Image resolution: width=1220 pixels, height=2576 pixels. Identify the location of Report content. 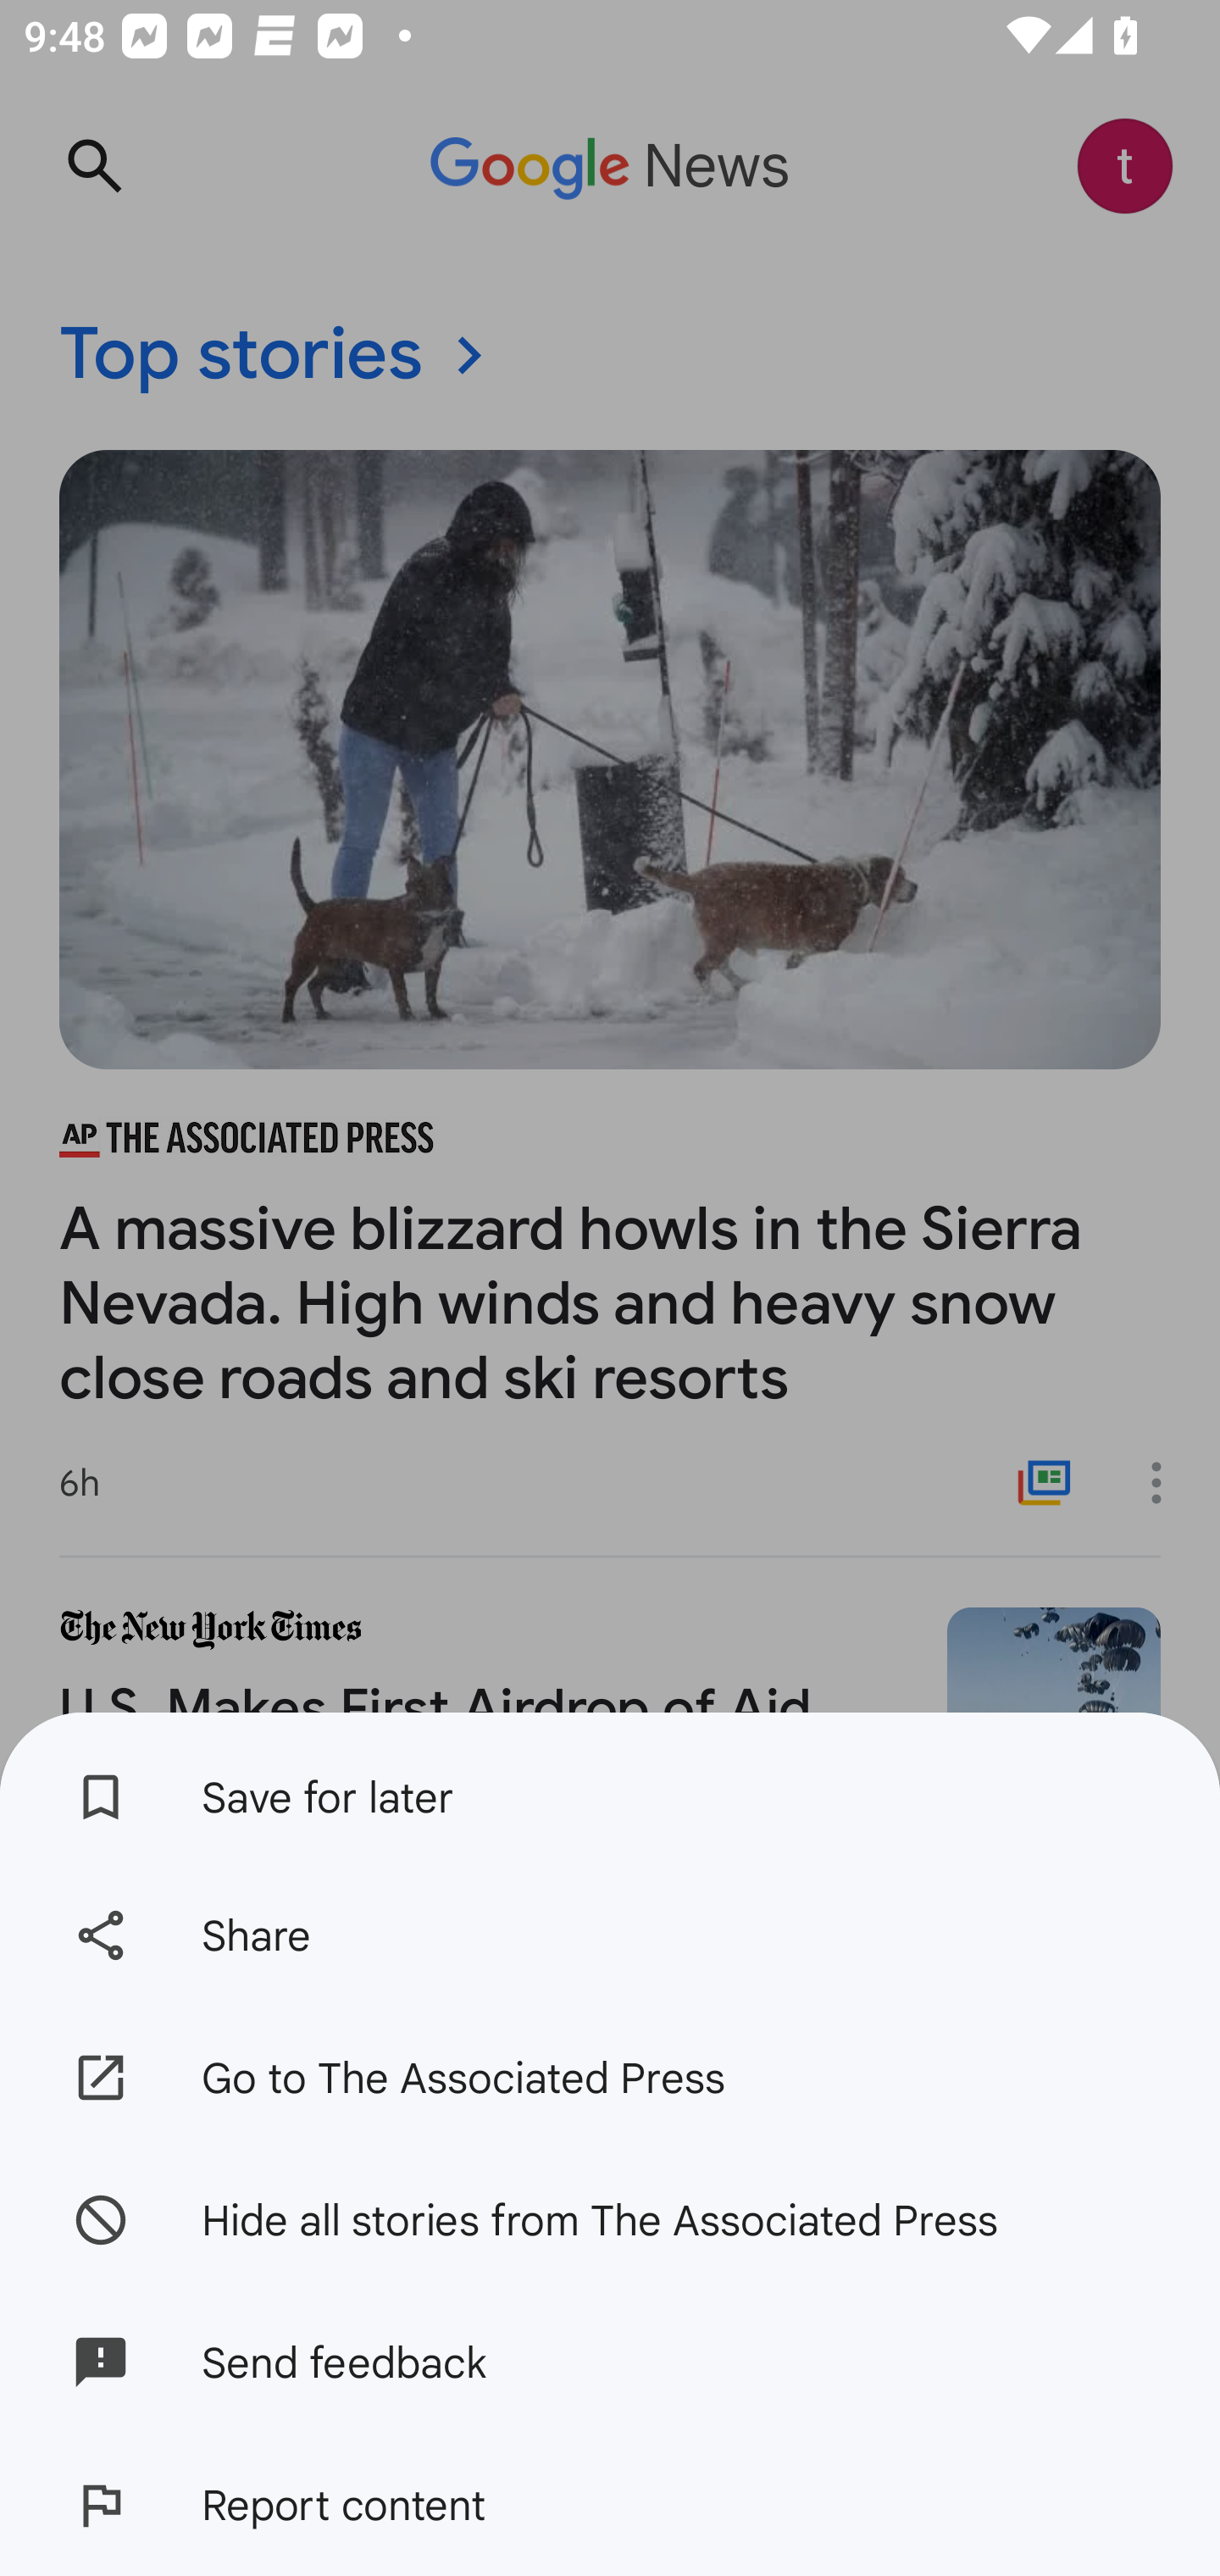
(610, 2505).